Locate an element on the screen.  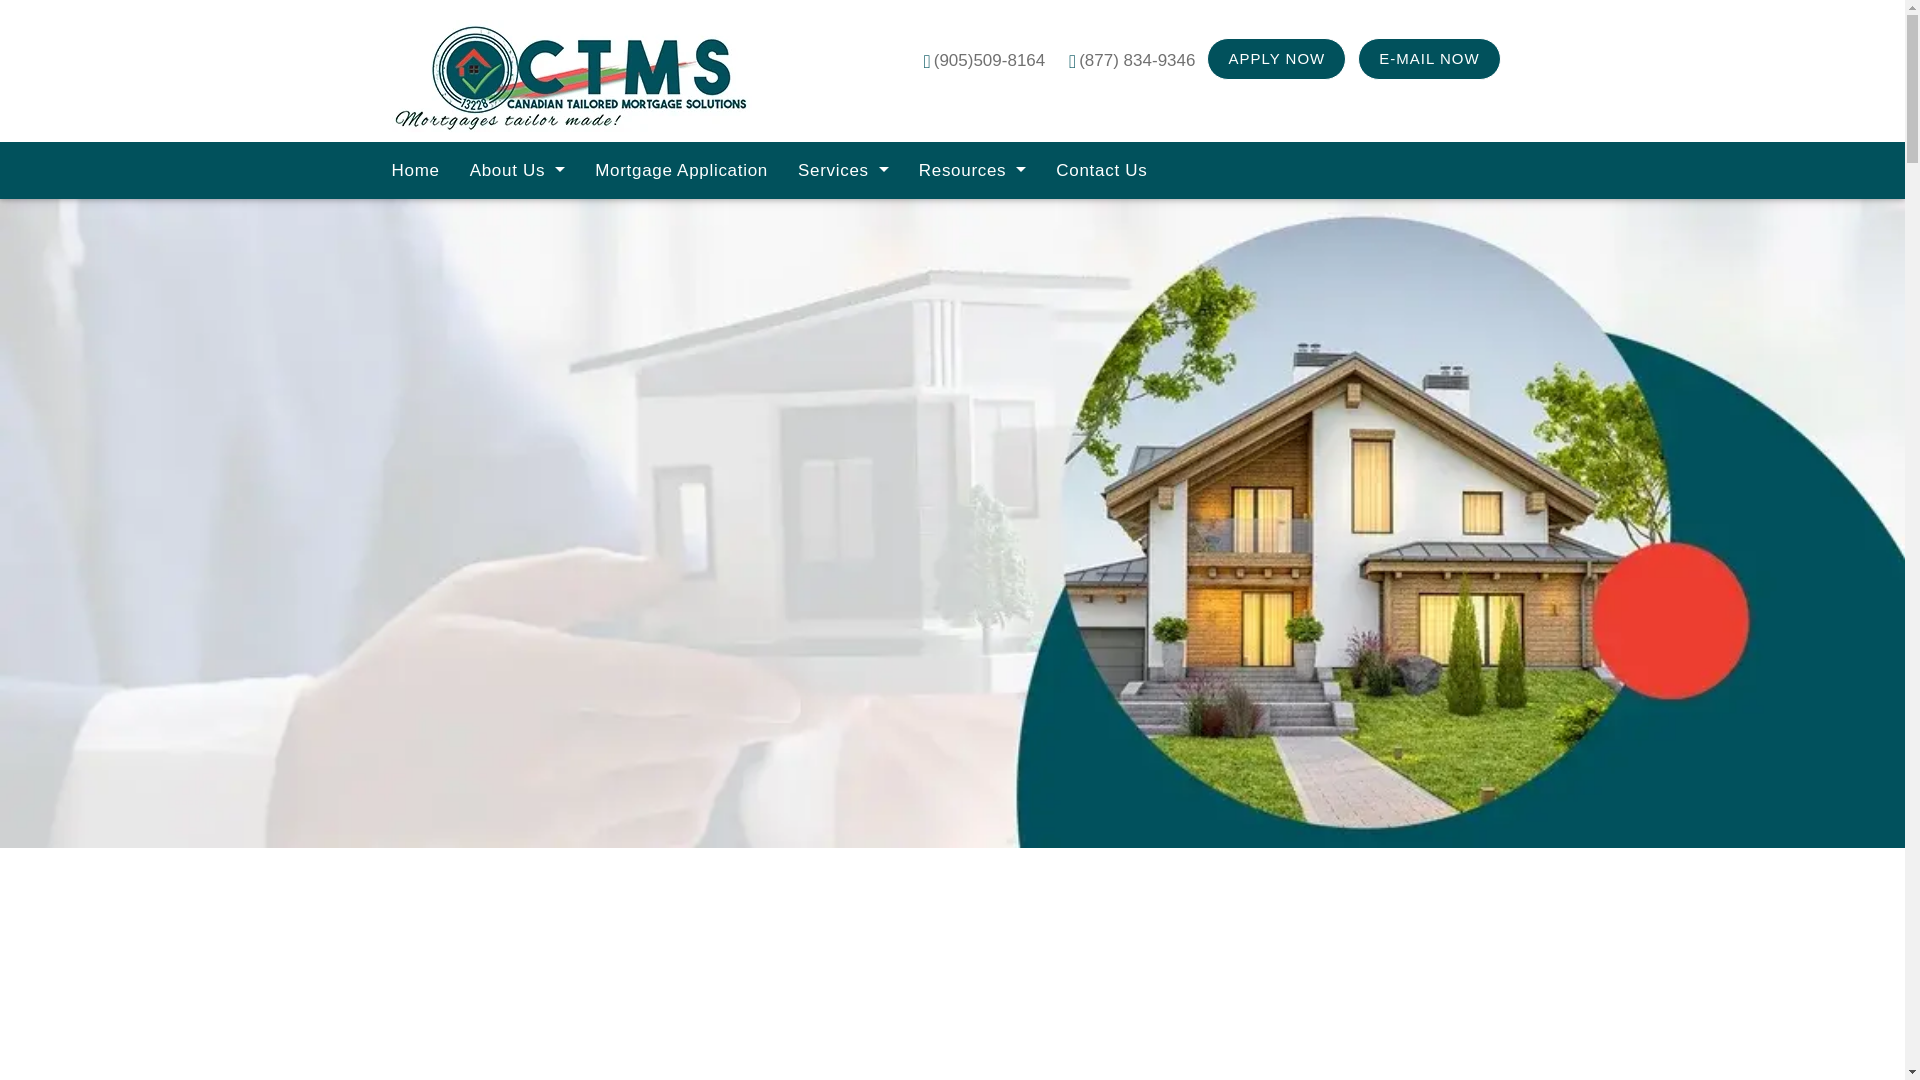
Mortgage Application is located at coordinates (681, 170).